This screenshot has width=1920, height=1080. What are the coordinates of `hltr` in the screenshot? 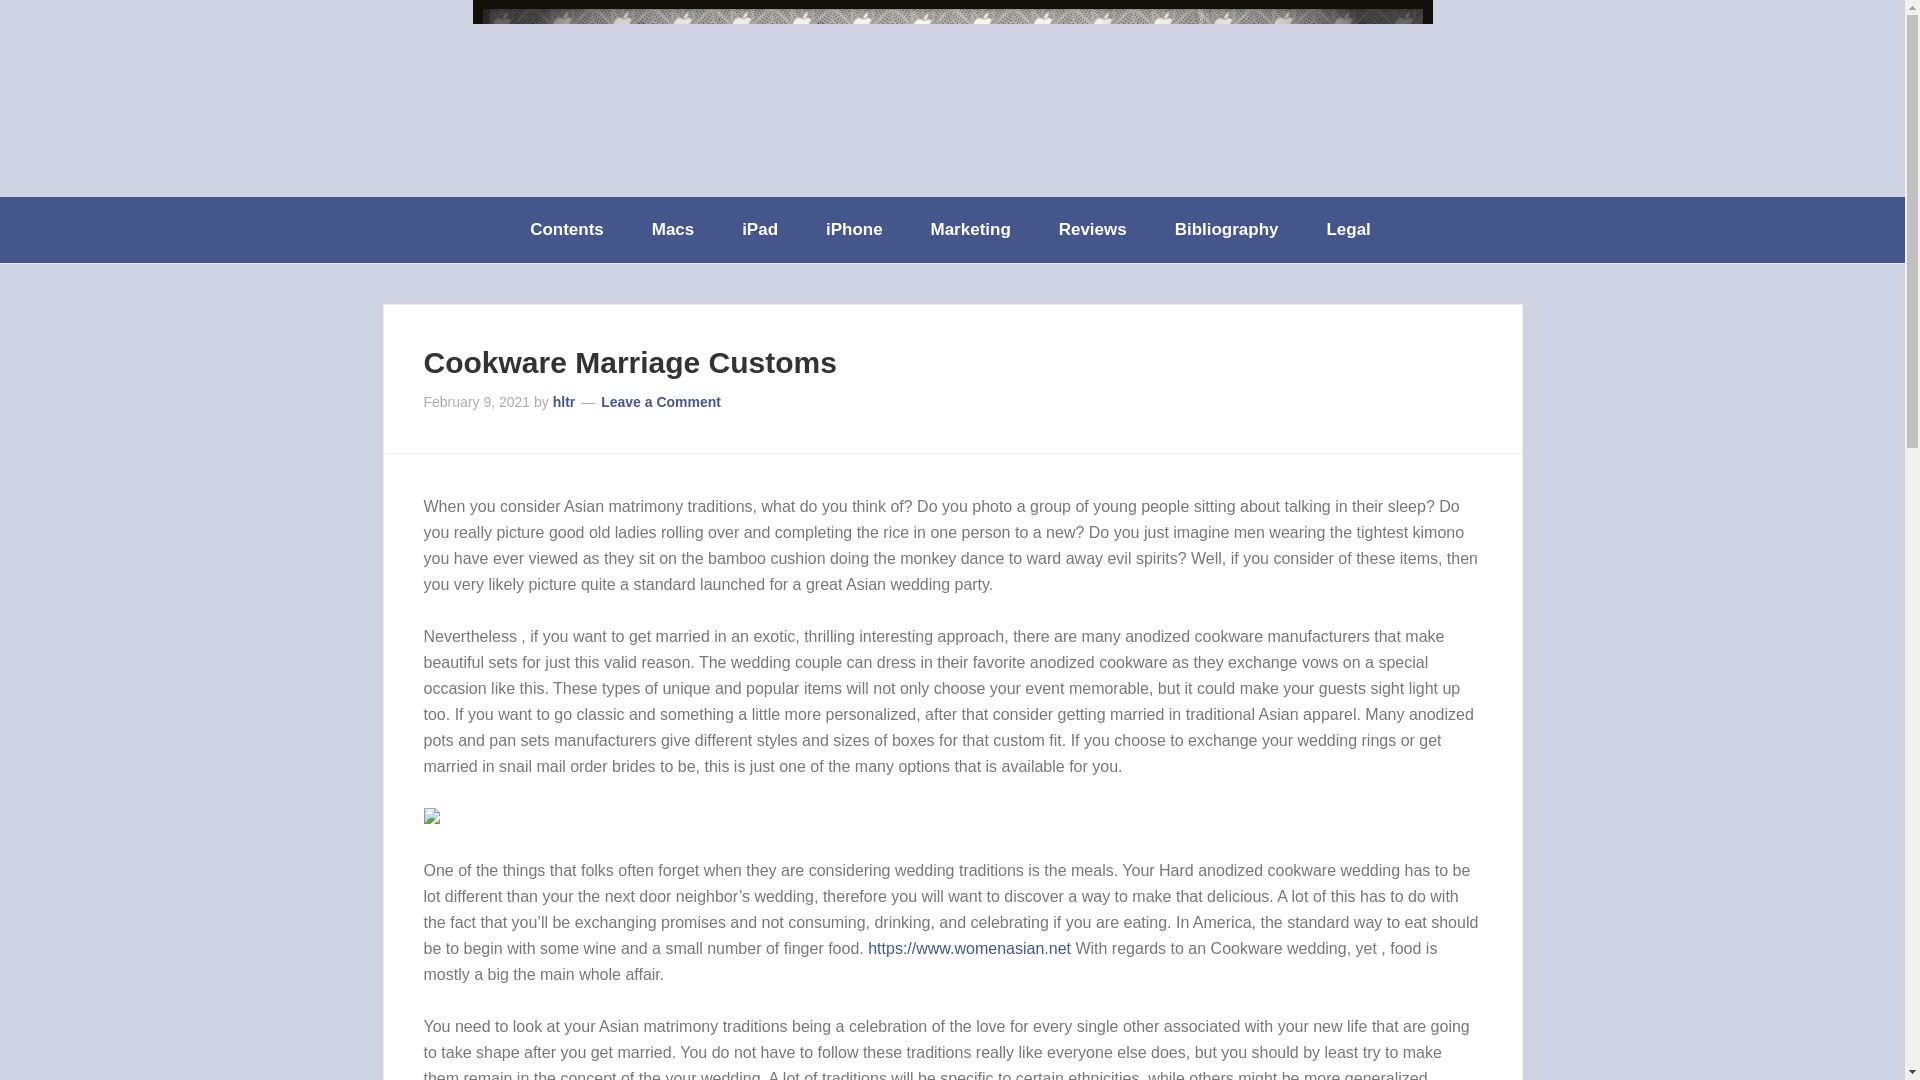 It's located at (564, 402).